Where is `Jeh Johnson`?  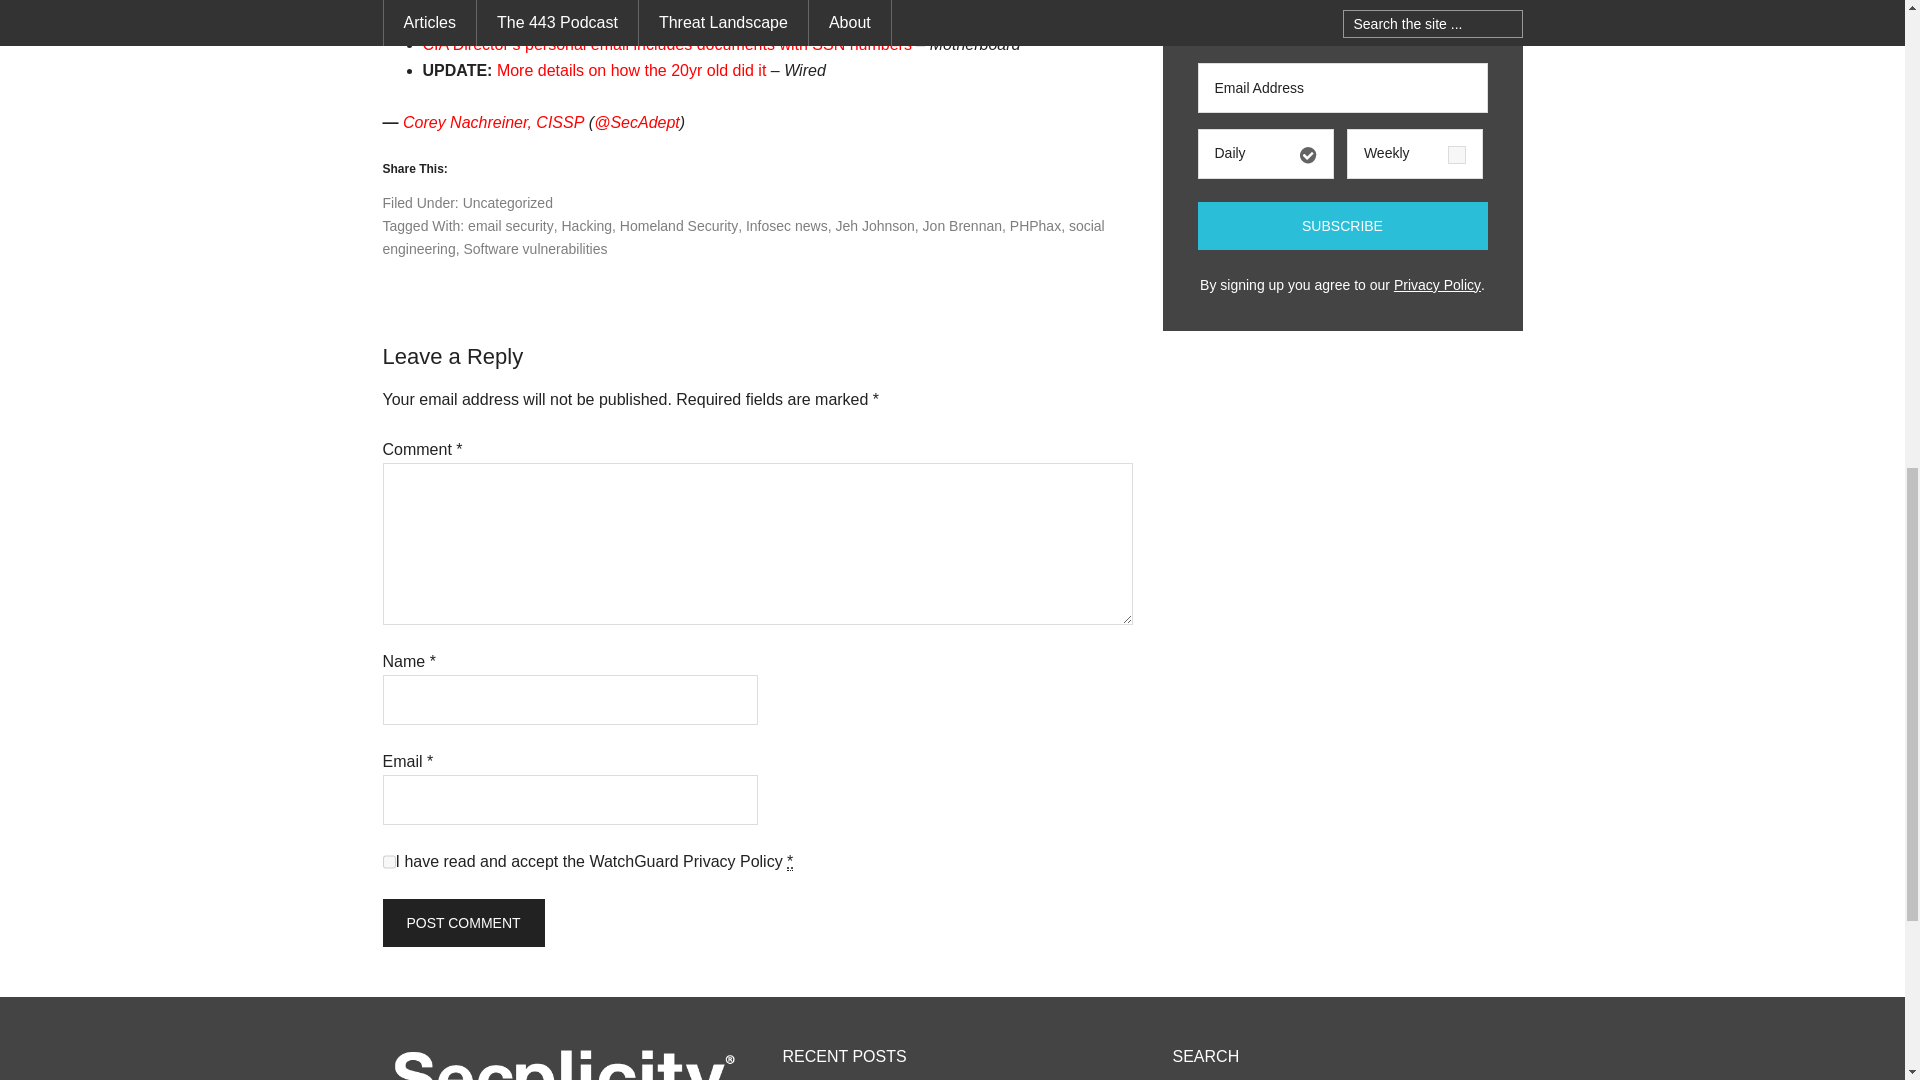 Jeh Johnson is located at coordinates (874, 226).